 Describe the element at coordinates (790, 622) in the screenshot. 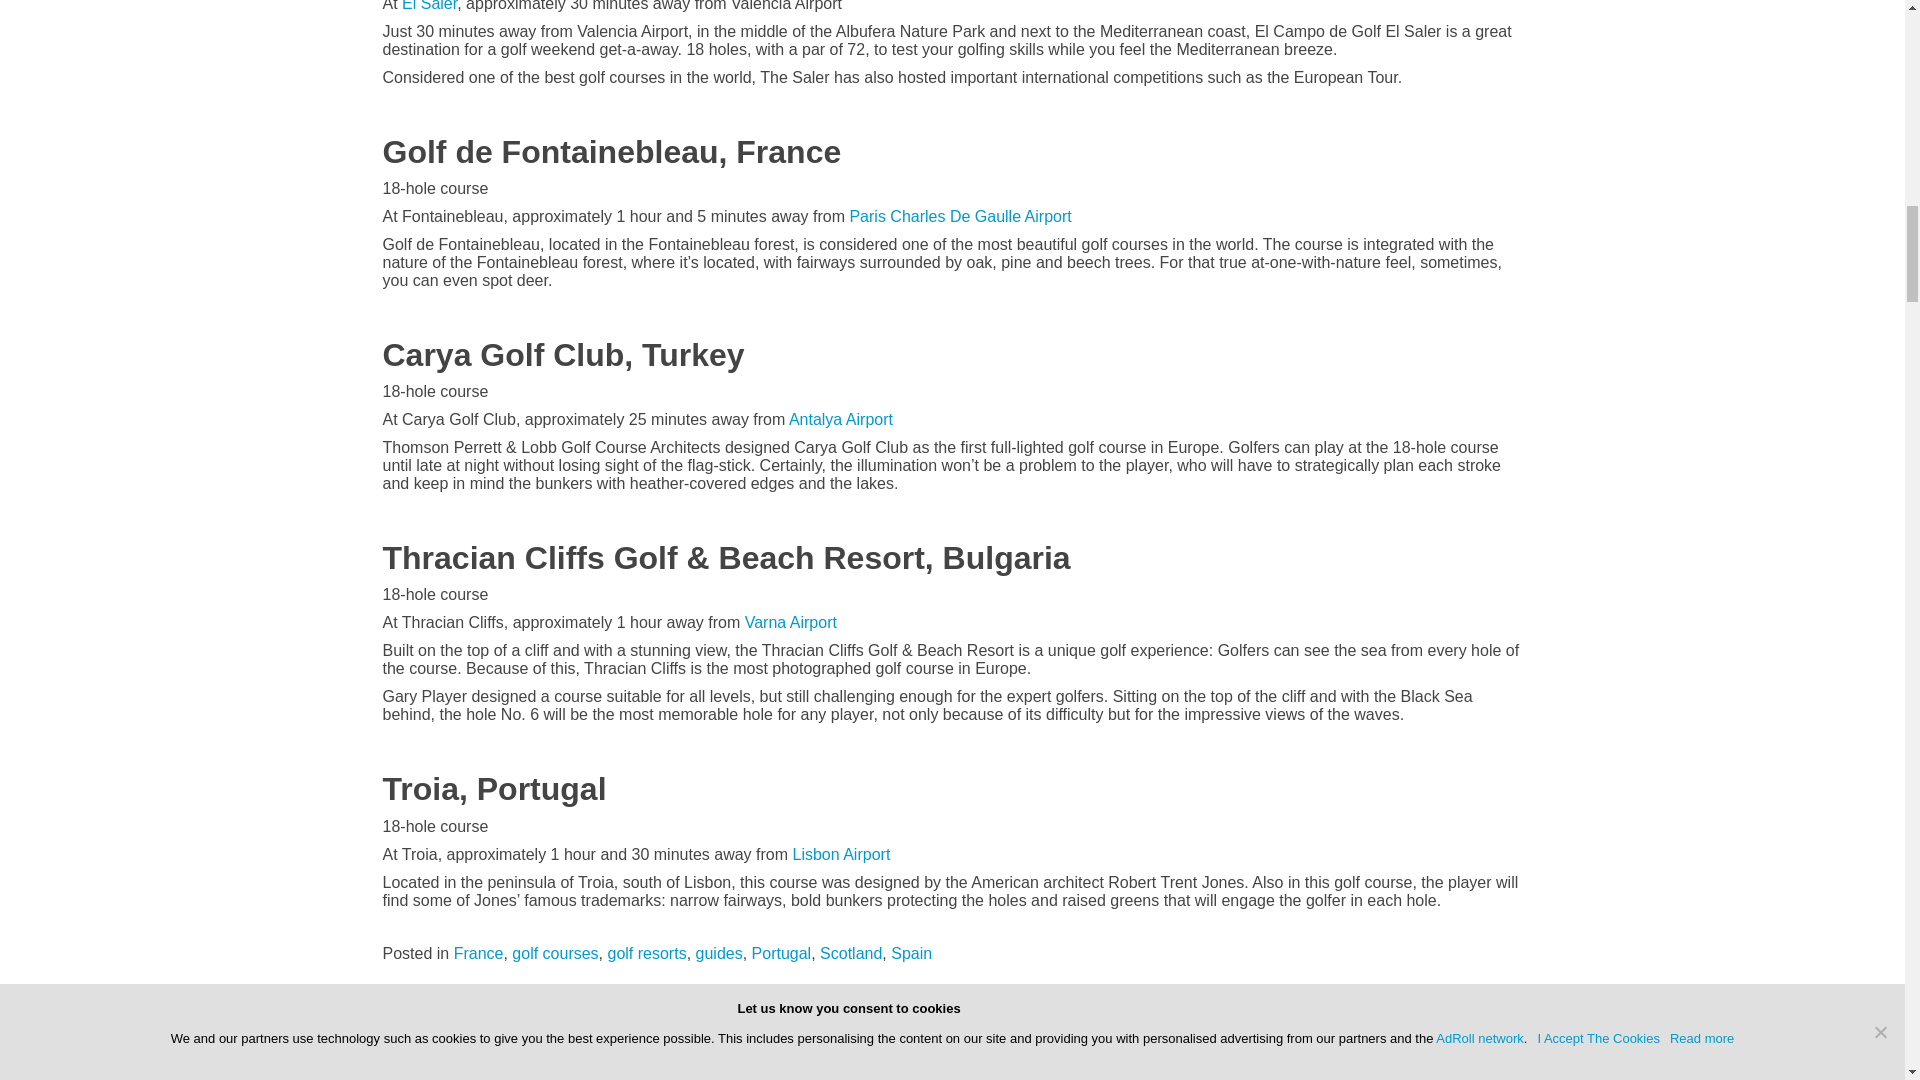

I see `Varna Airport` at that location.